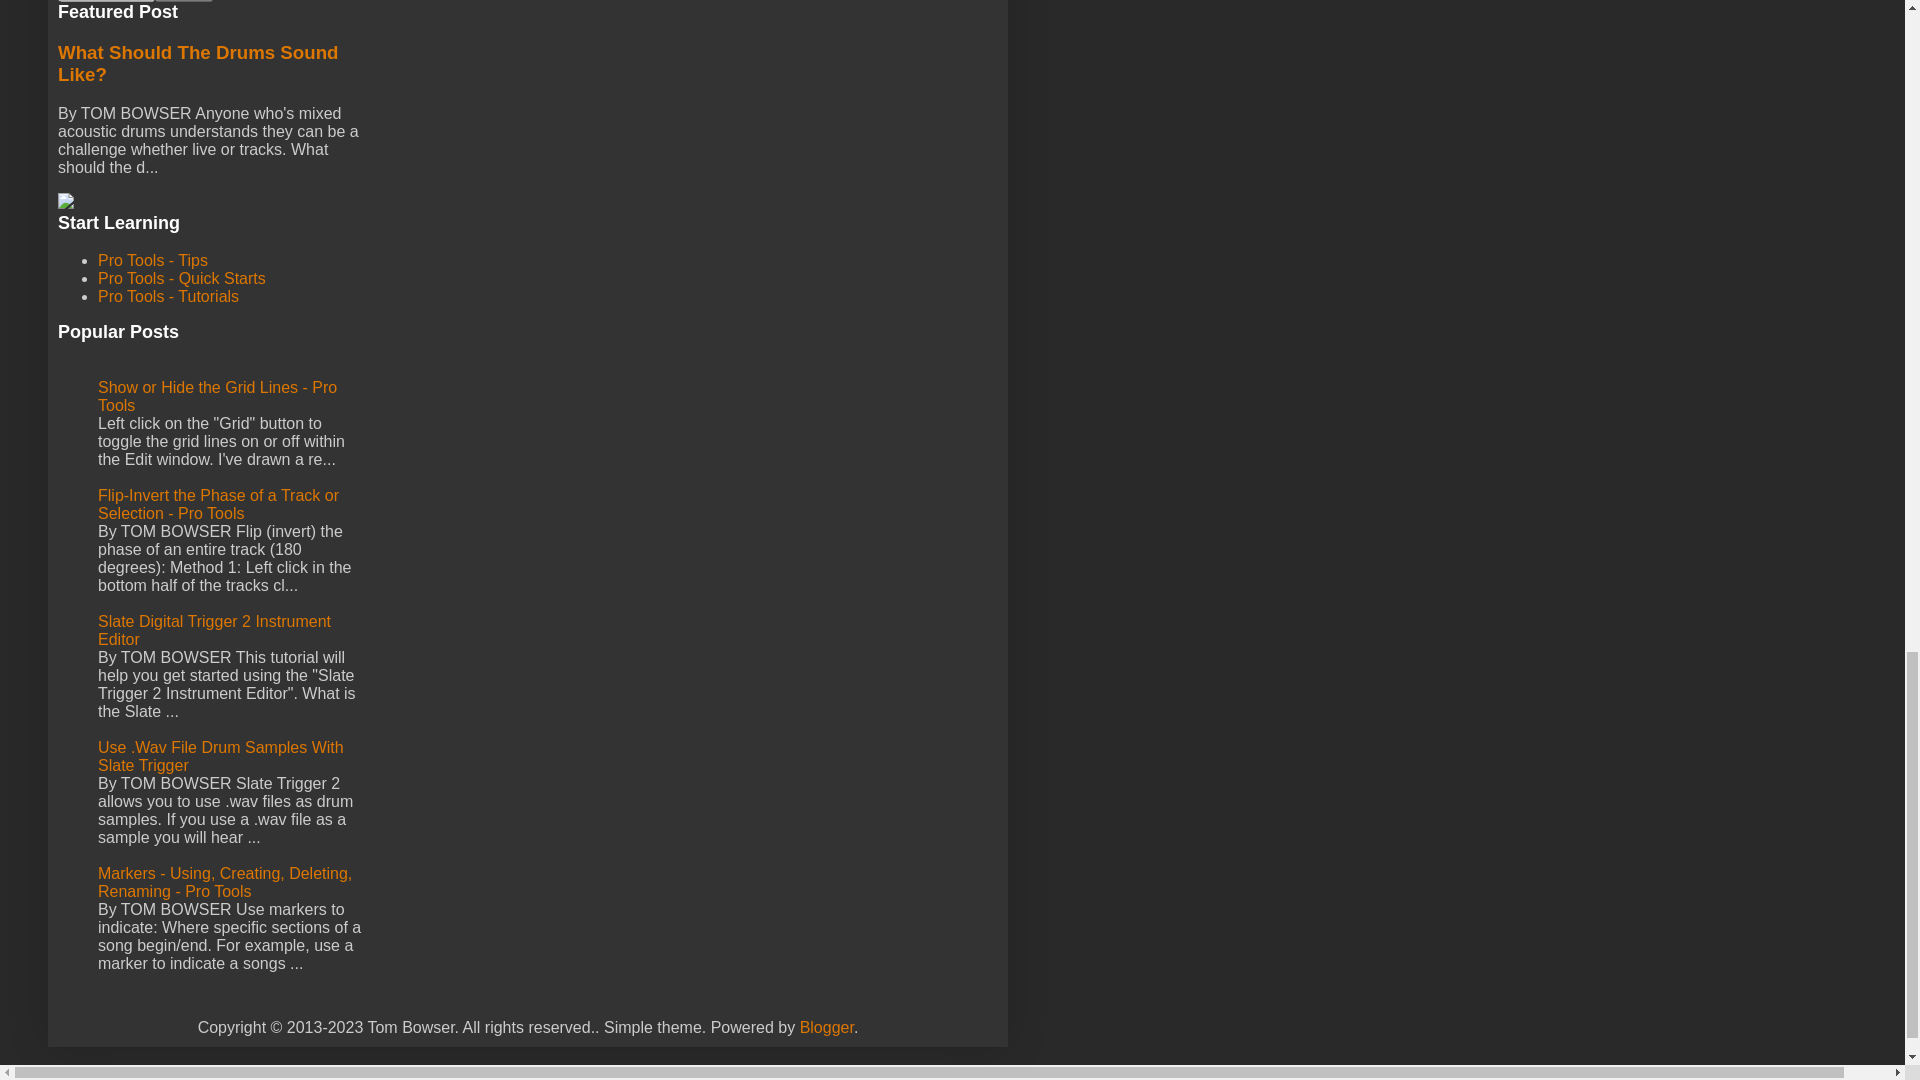  I want to click on Markers - Using, Creating, Deleting, Renaming - Pro Tools, so click(224, 882).